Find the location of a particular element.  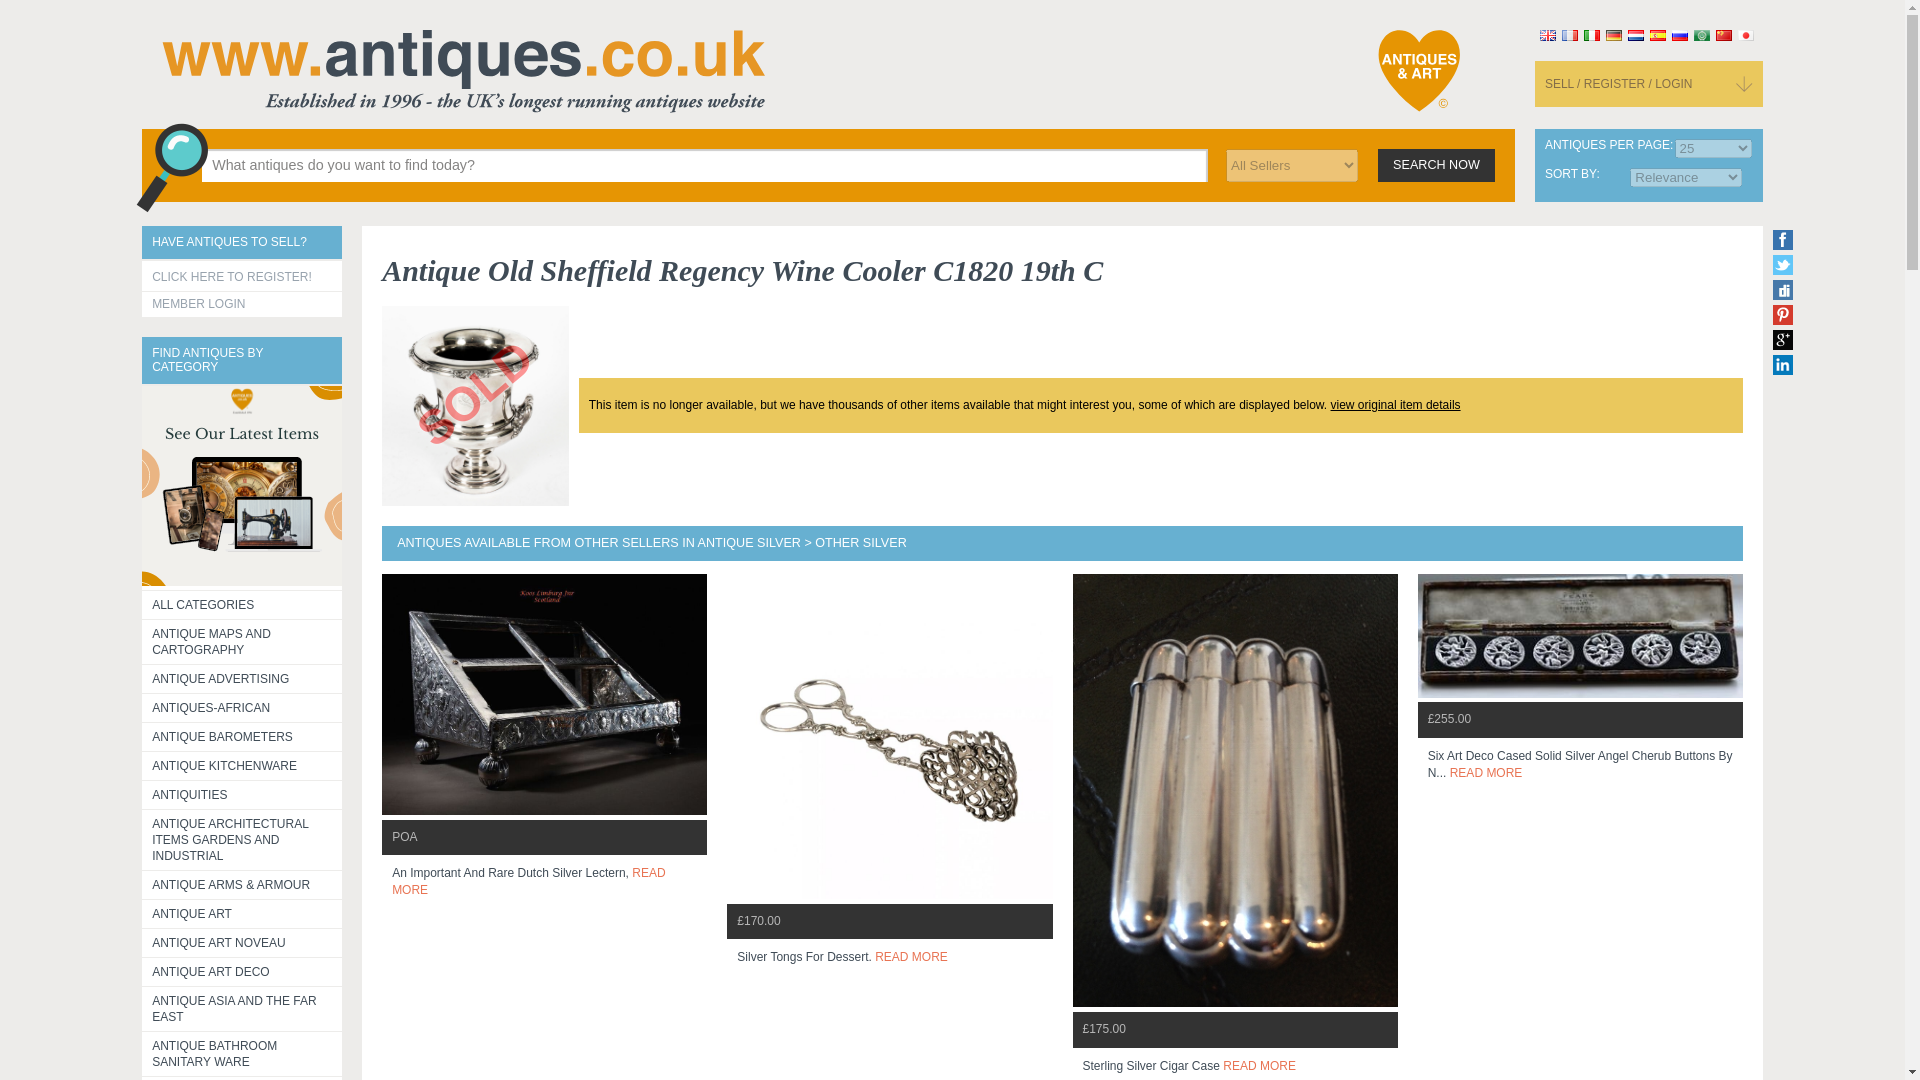

ANTIQUE KITCHENWARE is located at coordinates (242, 765).